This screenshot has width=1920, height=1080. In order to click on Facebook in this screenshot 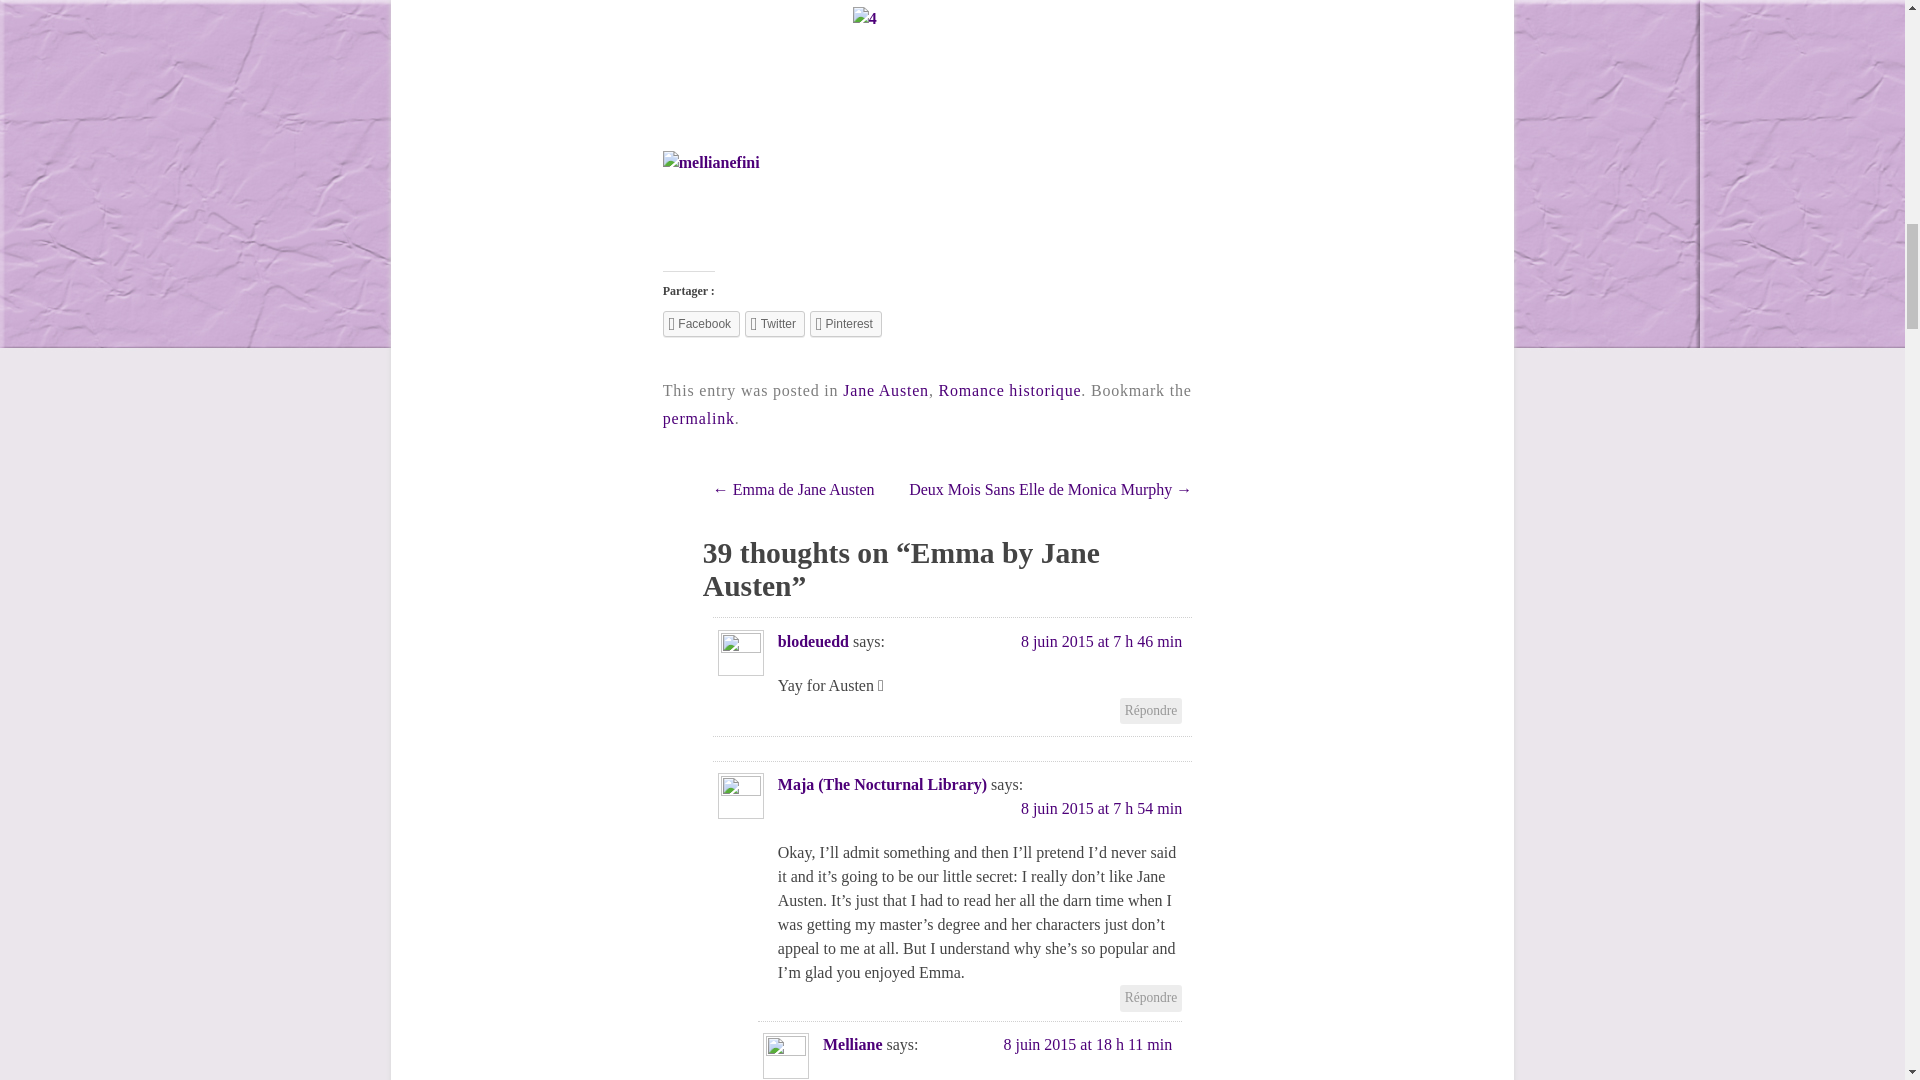, I will do `click(700, 324)`.